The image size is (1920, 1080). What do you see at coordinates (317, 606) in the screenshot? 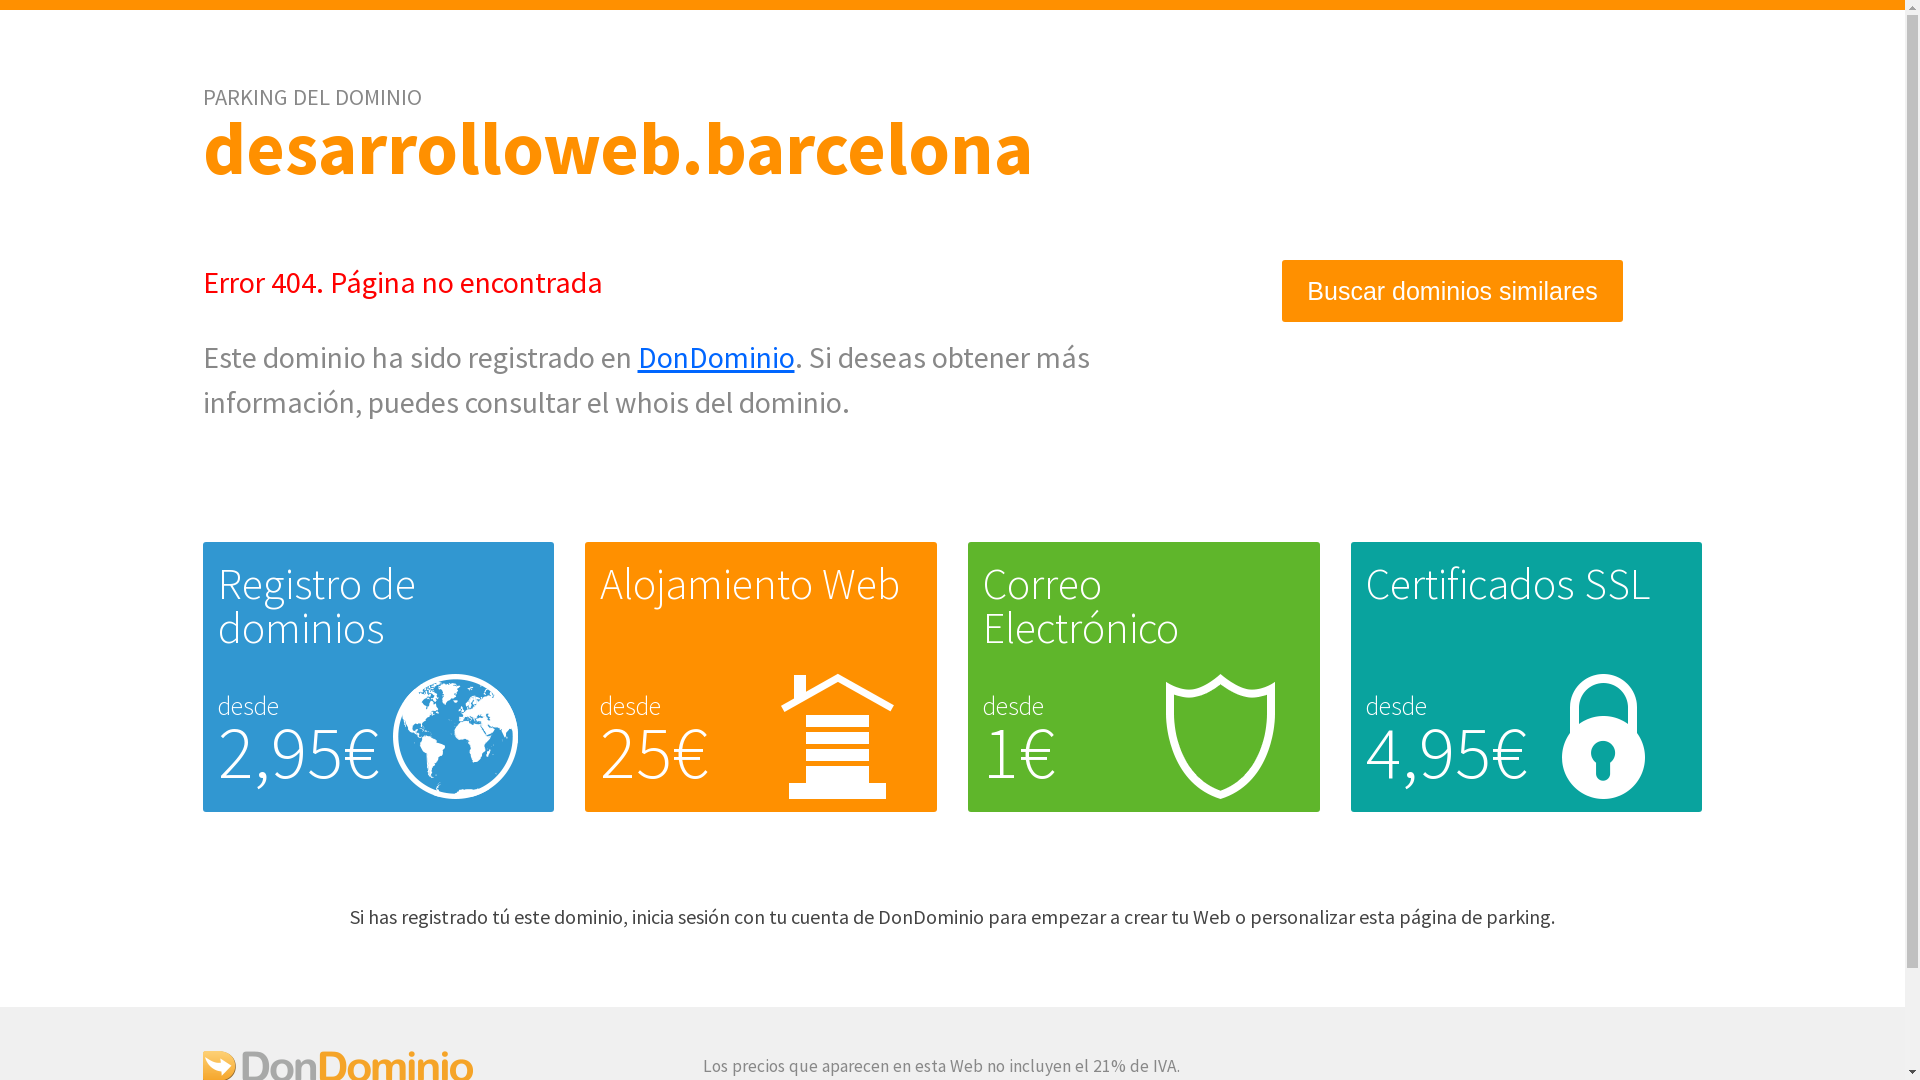
I see `Registro de dominios` at bounding box center [317, 606].